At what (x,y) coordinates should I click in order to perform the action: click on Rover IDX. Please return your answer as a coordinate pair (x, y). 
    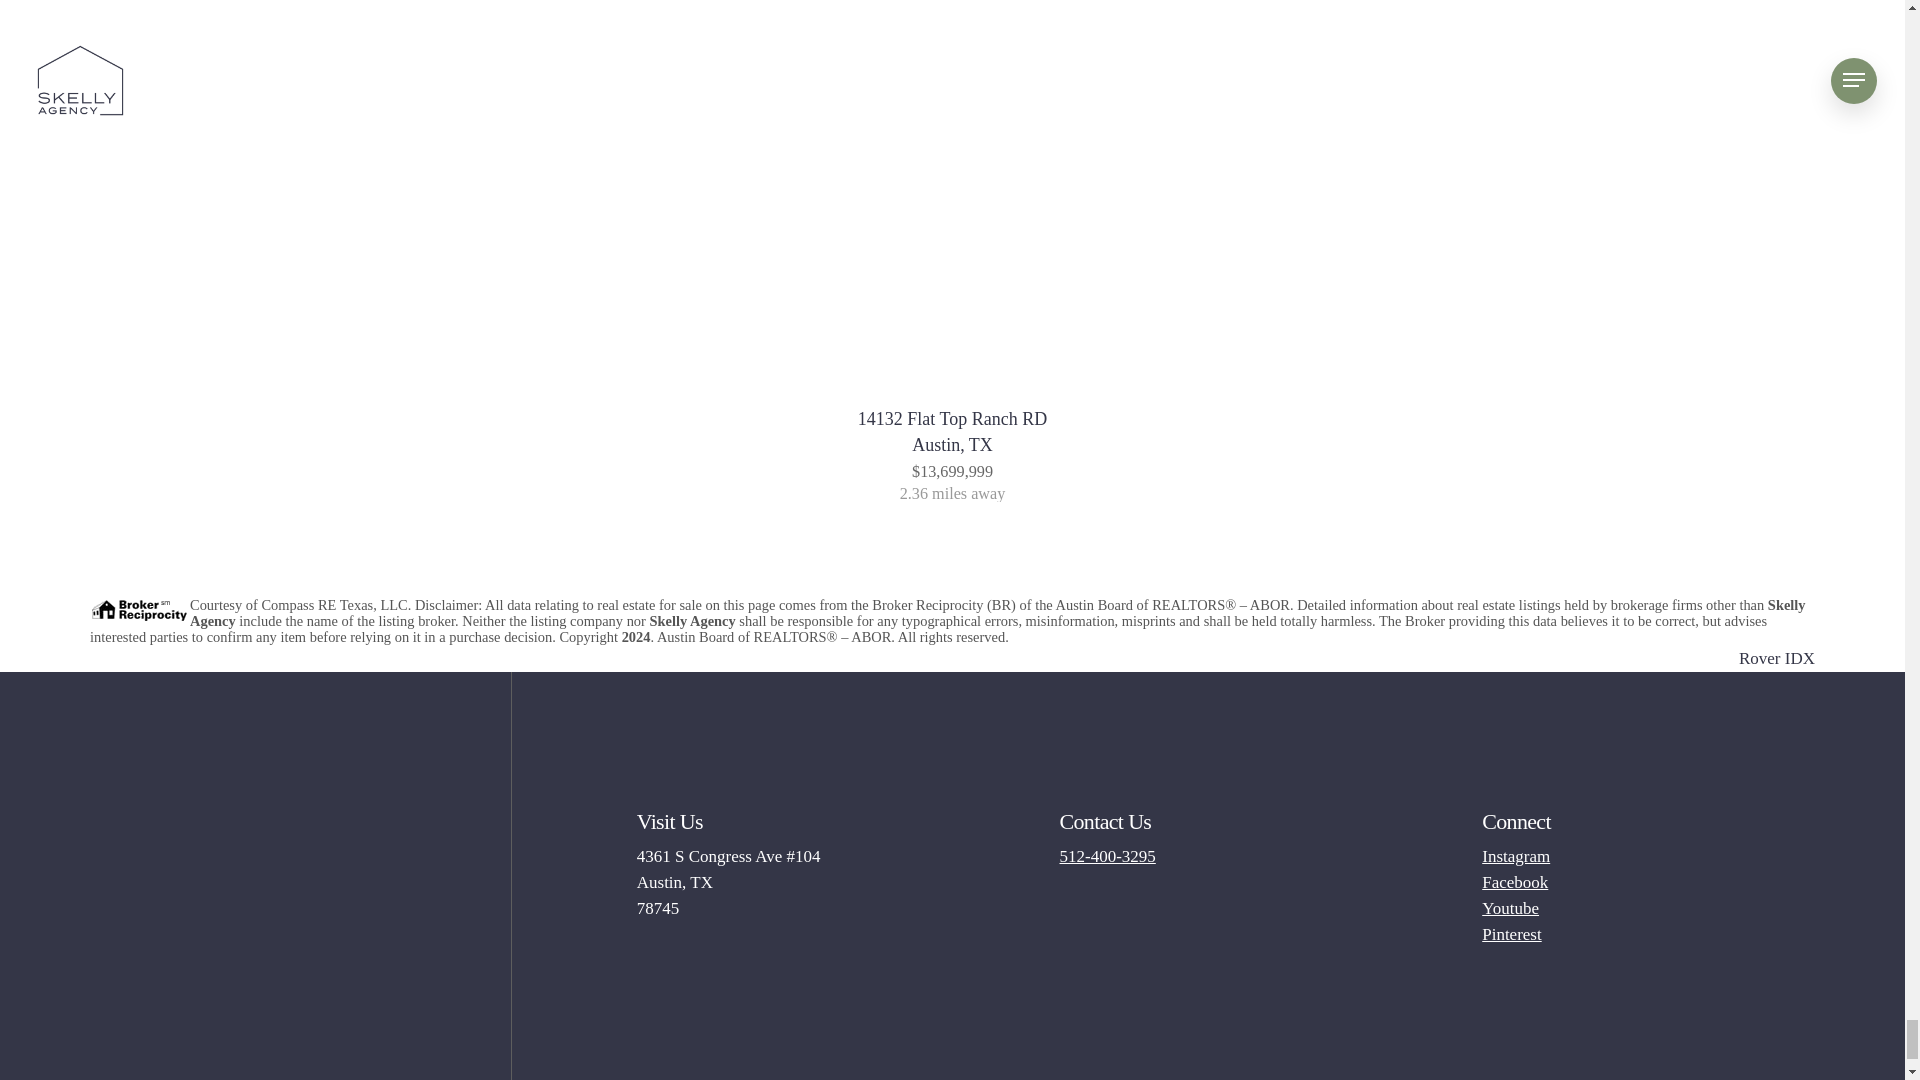
    Looking at the image, I should click on (1512, 934).